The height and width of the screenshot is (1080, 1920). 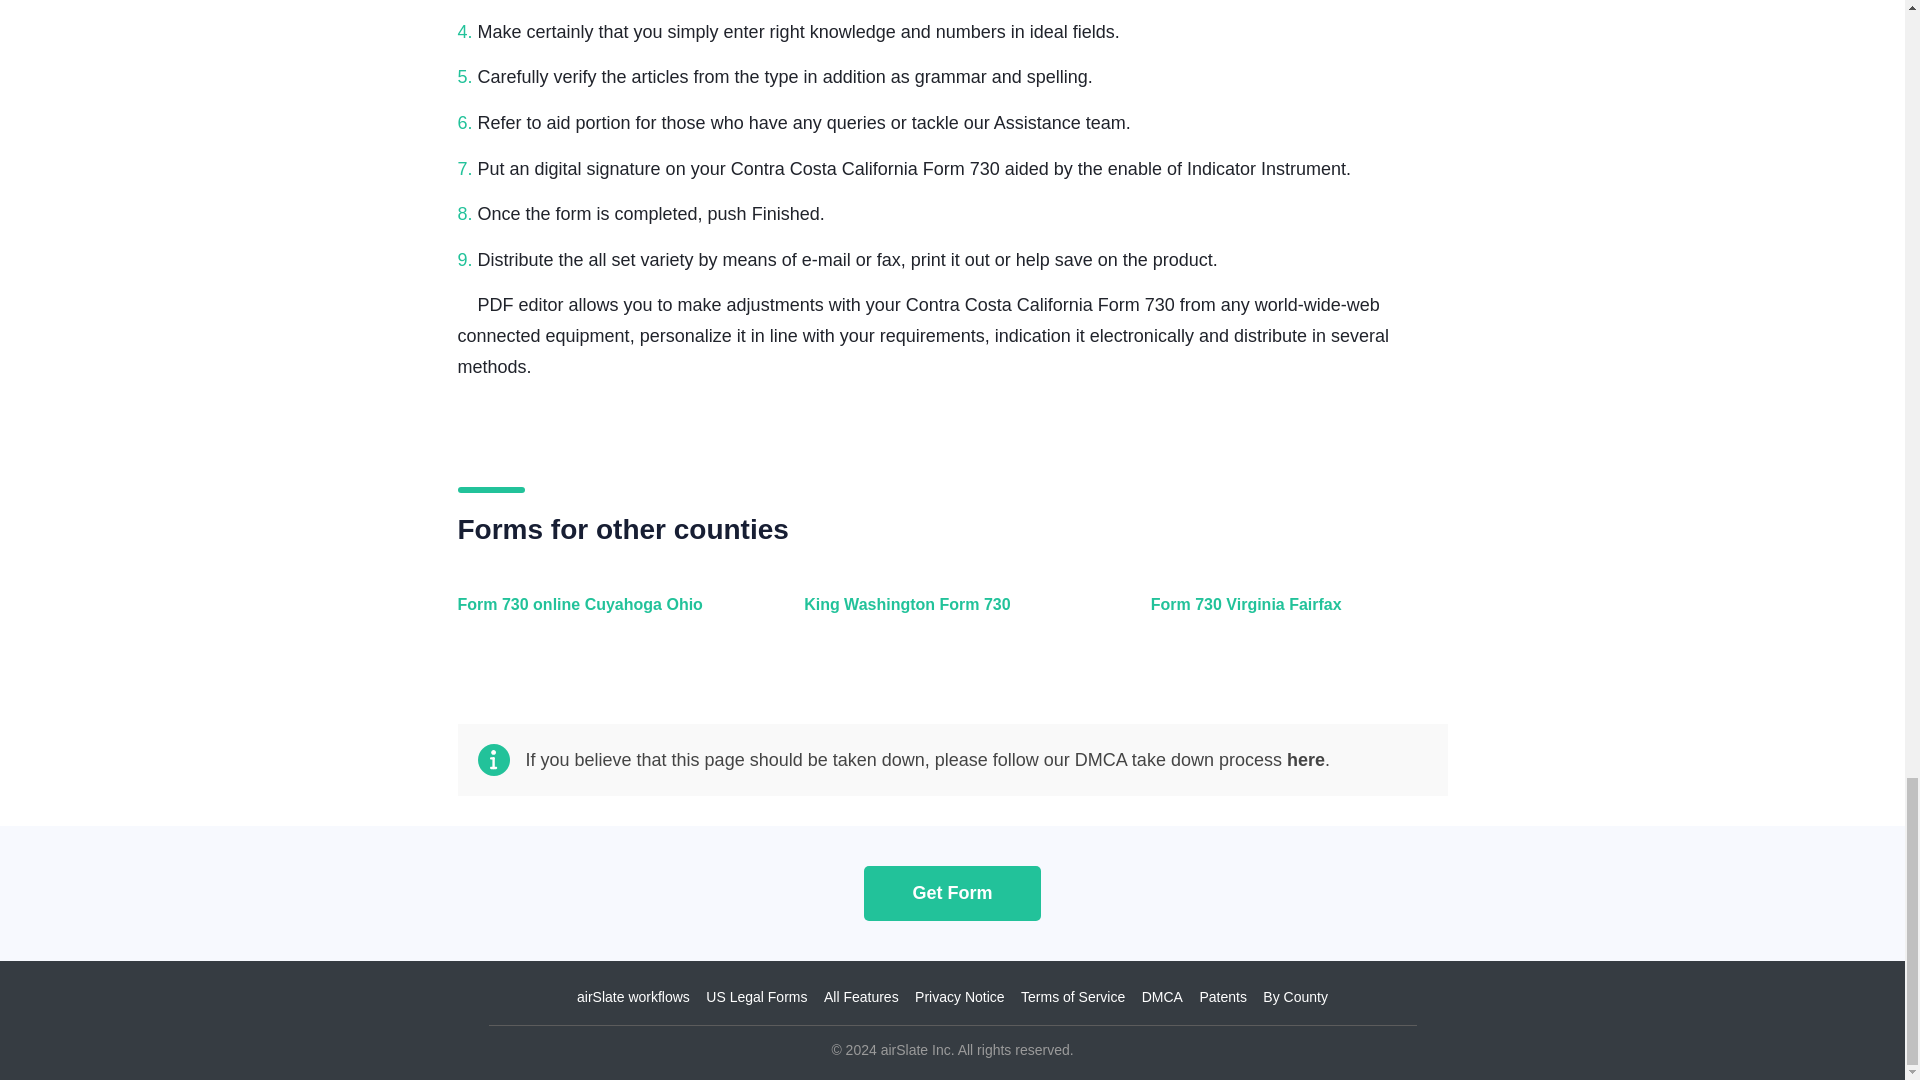 I want to click on Terms of Service, so click(x=1073, y=997).